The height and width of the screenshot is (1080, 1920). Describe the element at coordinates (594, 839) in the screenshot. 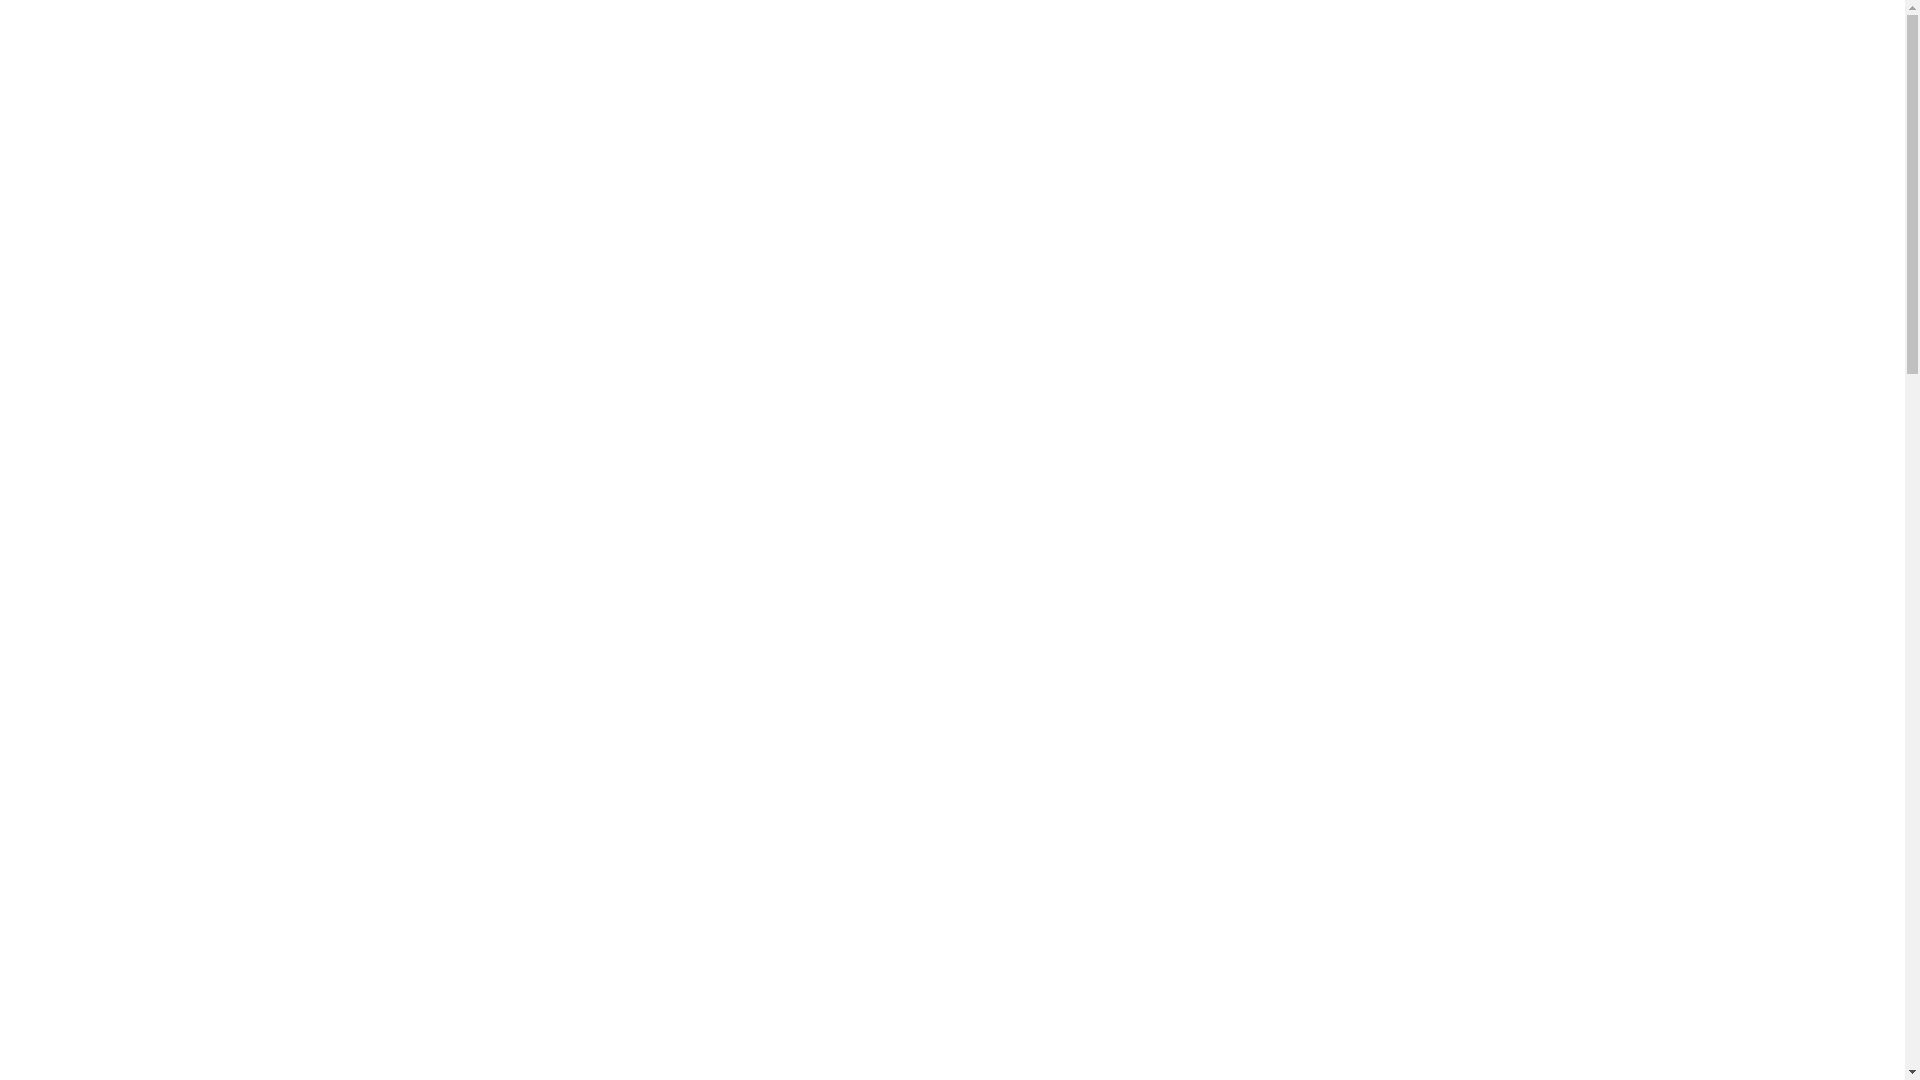

I see `BUSINESS` at that location.